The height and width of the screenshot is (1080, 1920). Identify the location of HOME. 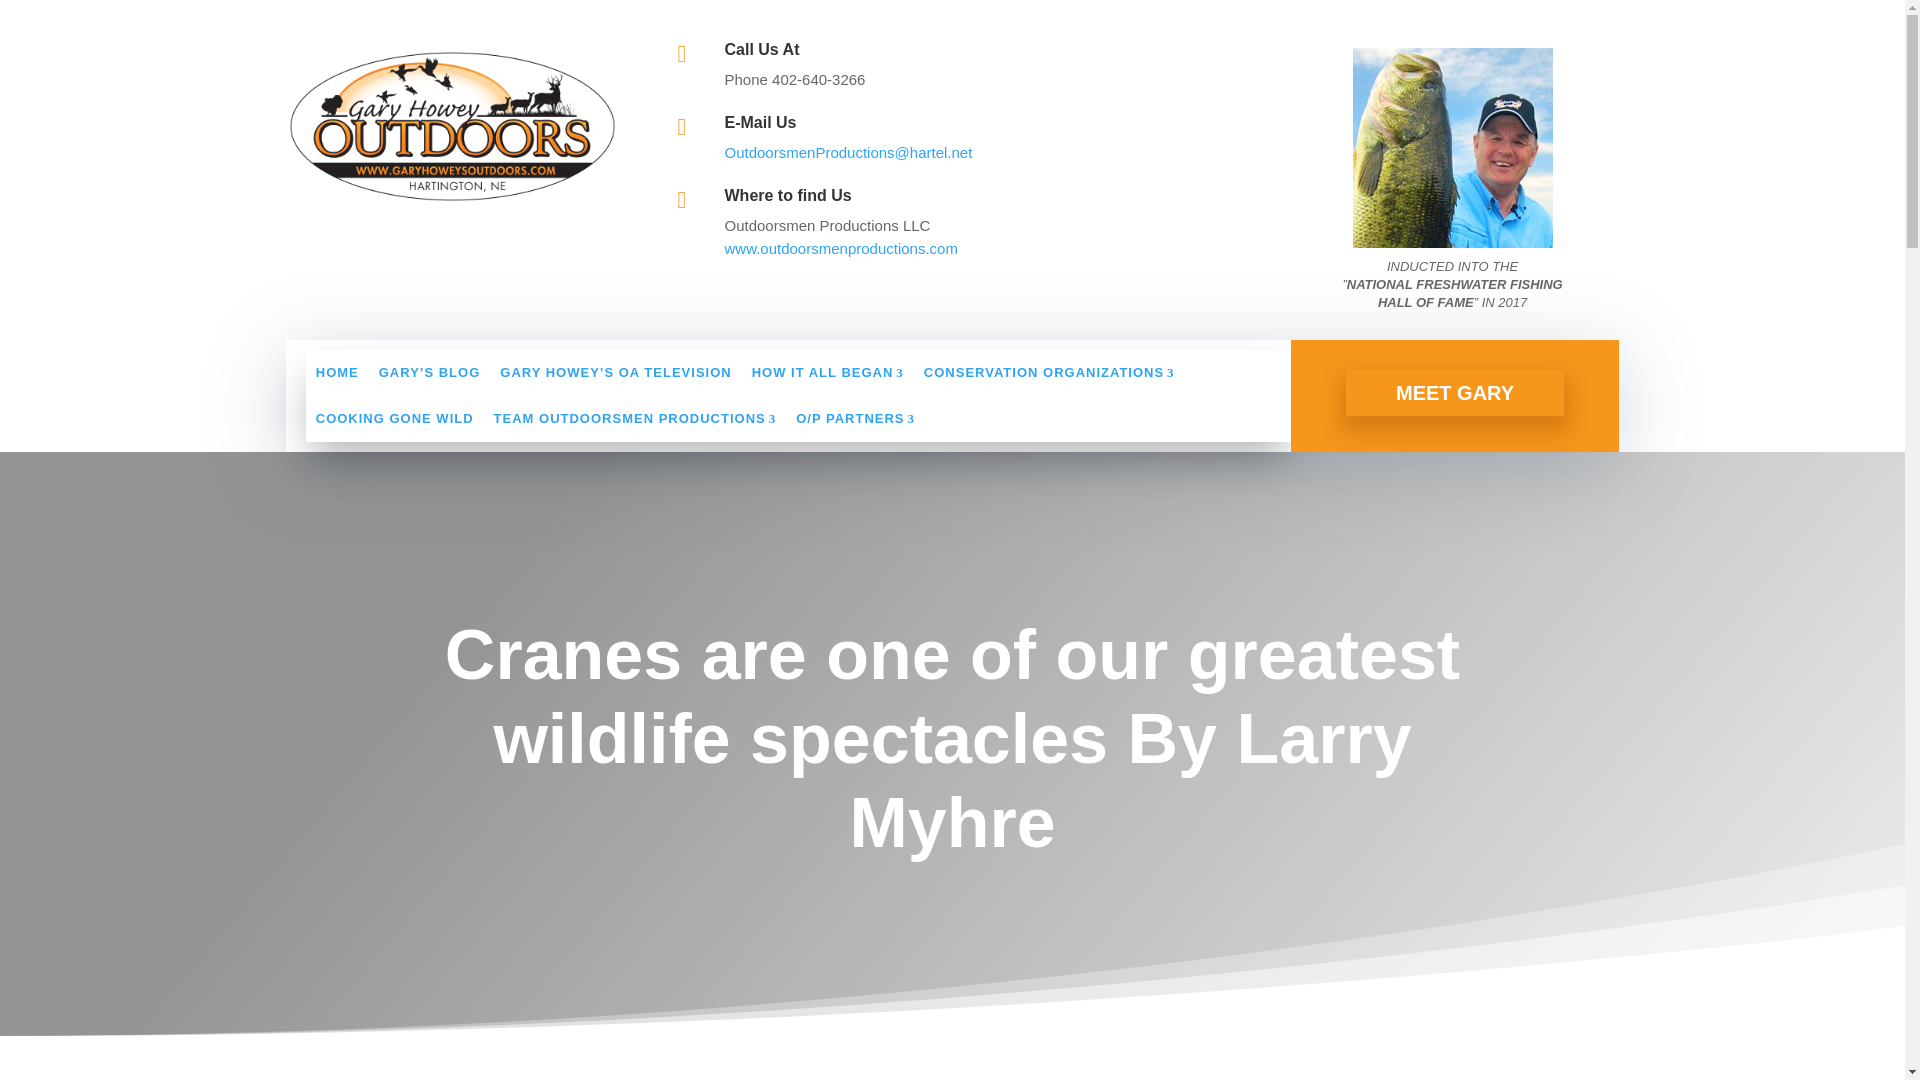
(336, 372).